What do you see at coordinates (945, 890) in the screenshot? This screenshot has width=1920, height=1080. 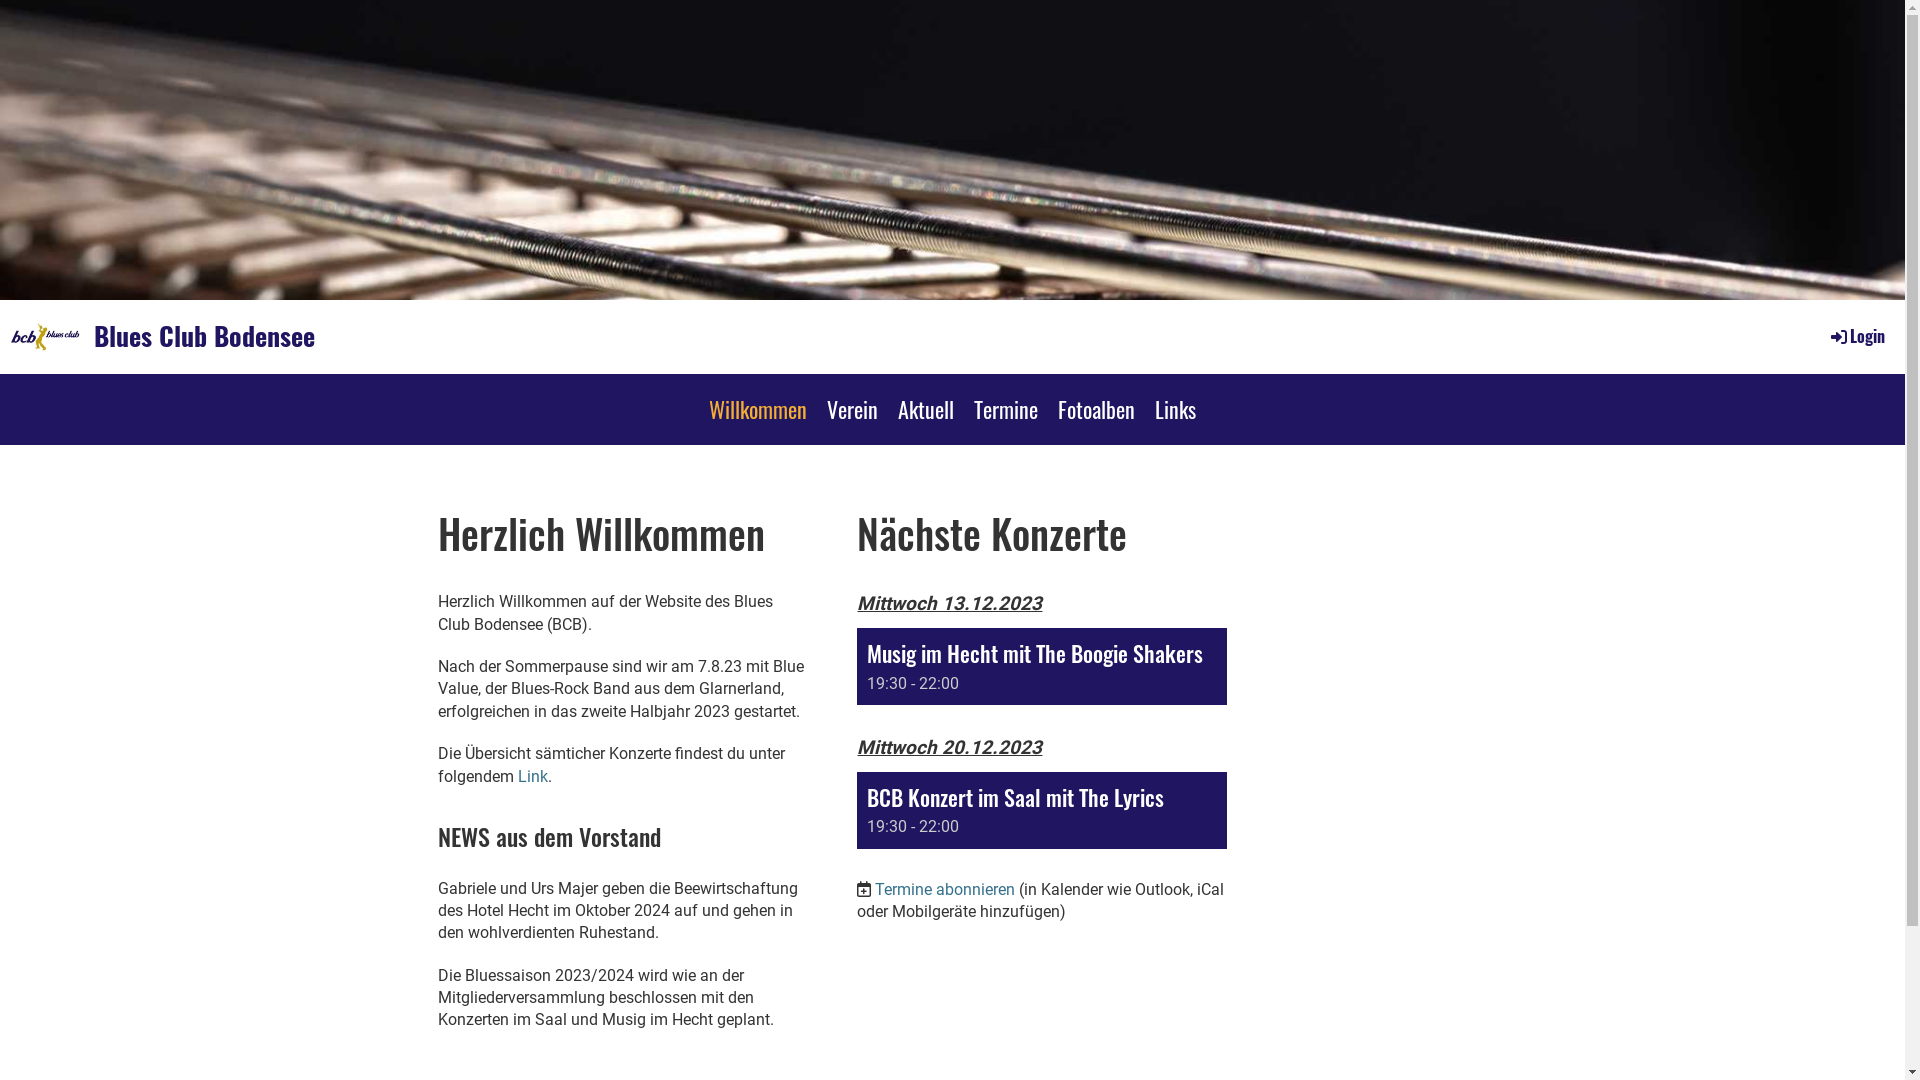 I see `Termine abonnieren` at bounding box center [945, 890].